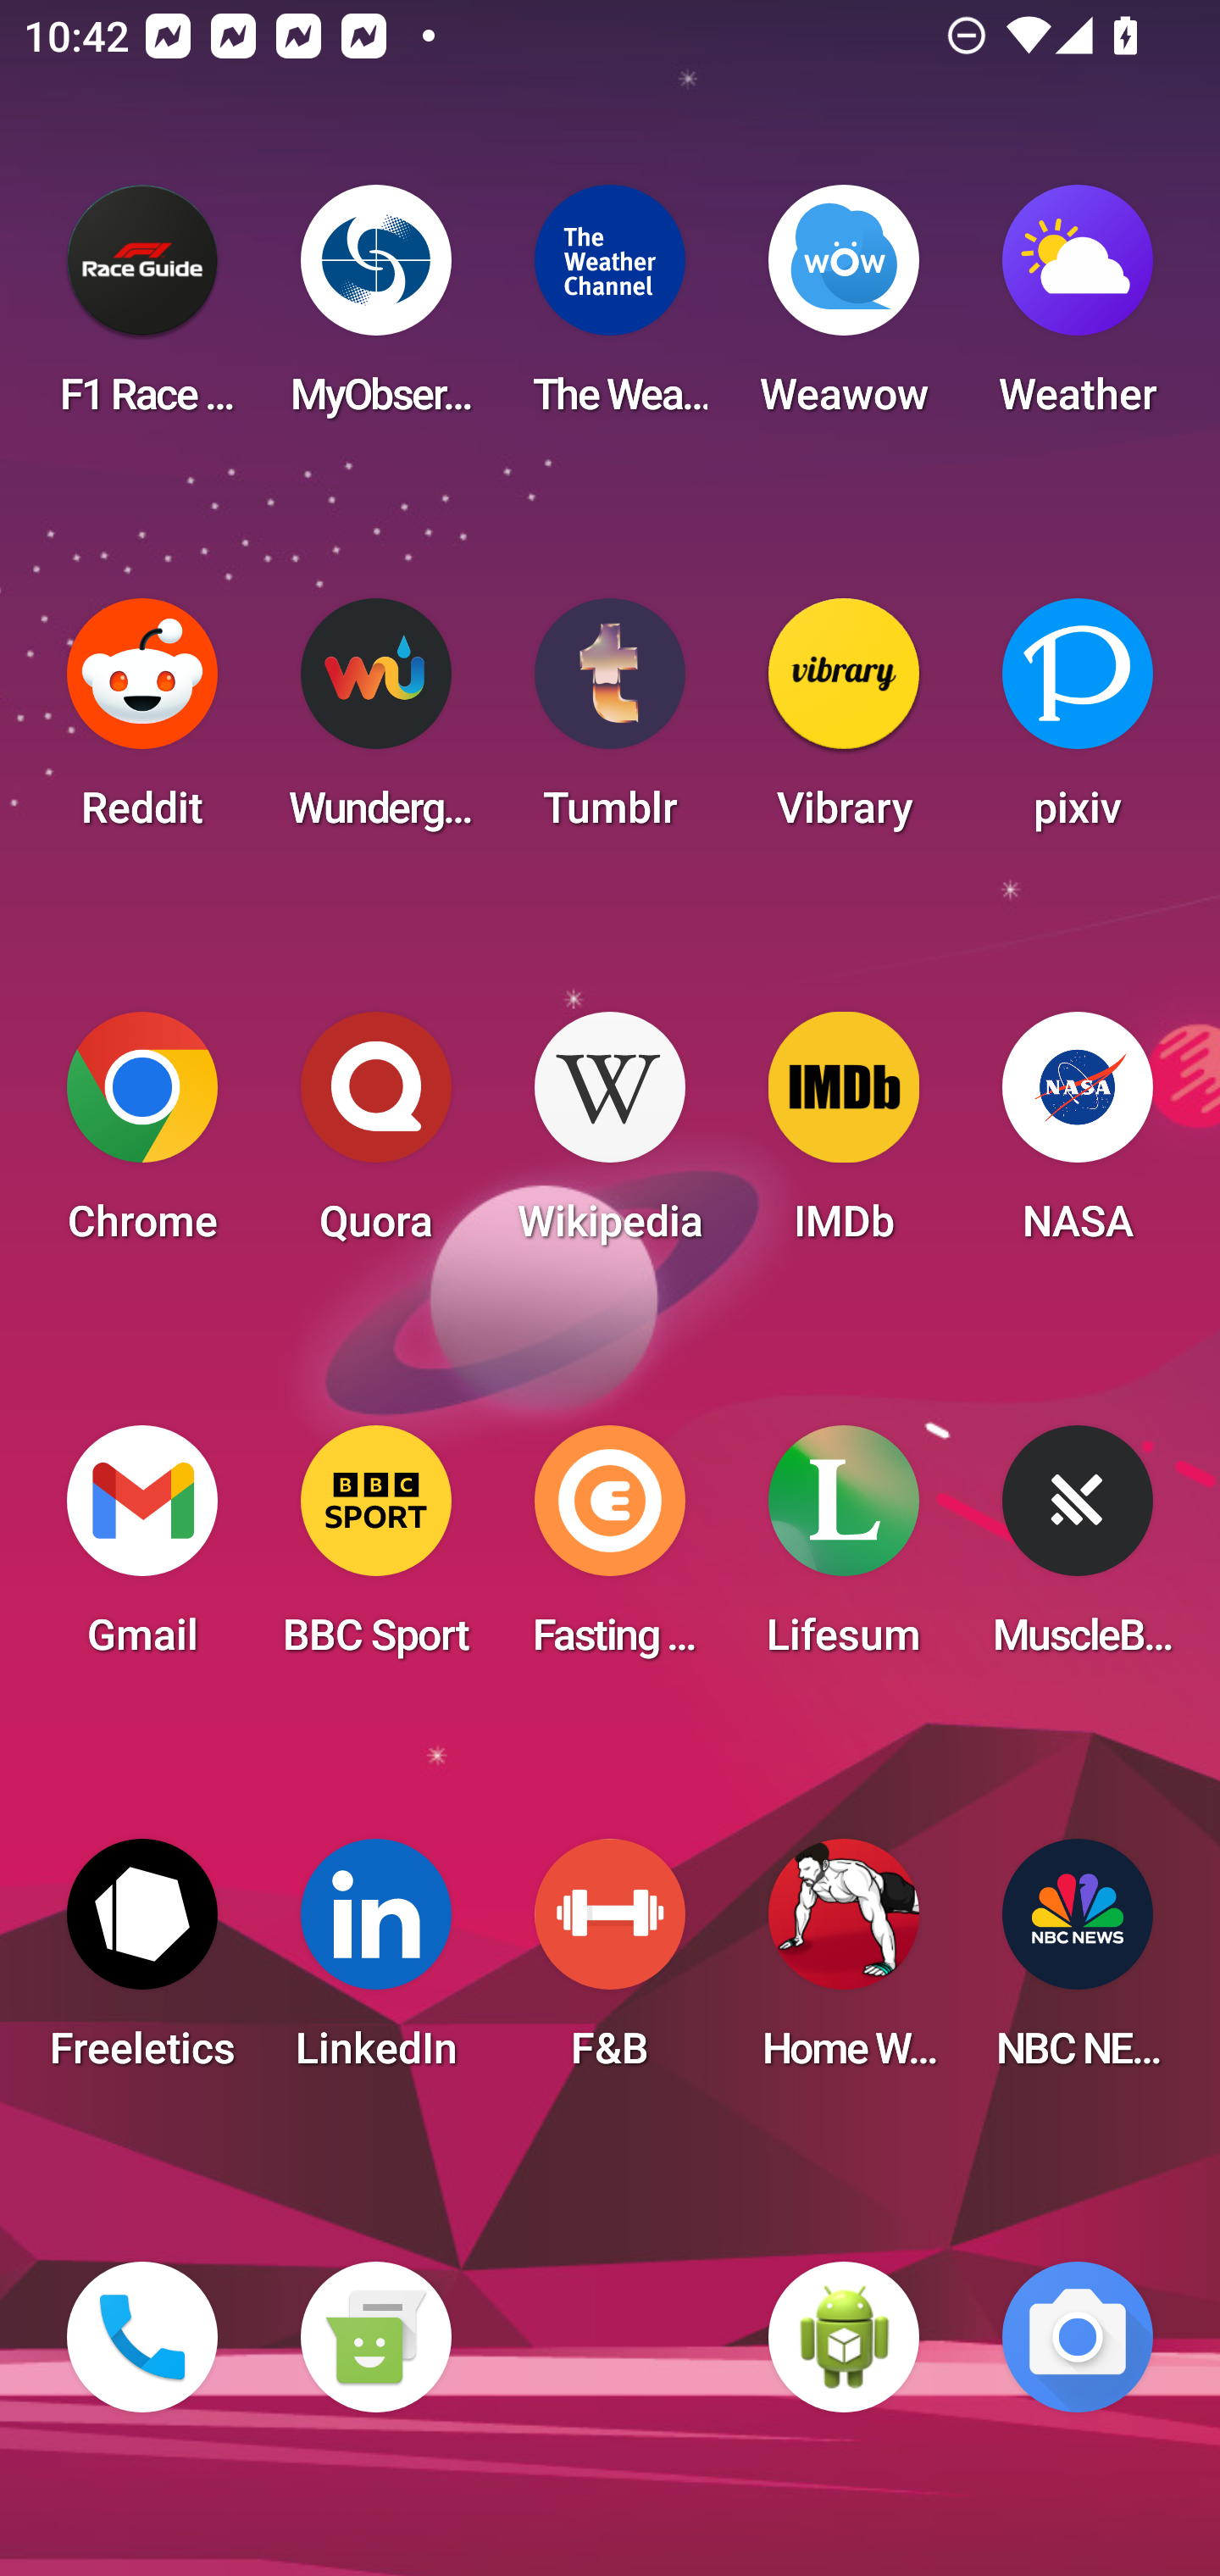 Image resolution: width=1220 pixels, height=2576 pixels. I want to click on Wunderground, so click(375, 724).